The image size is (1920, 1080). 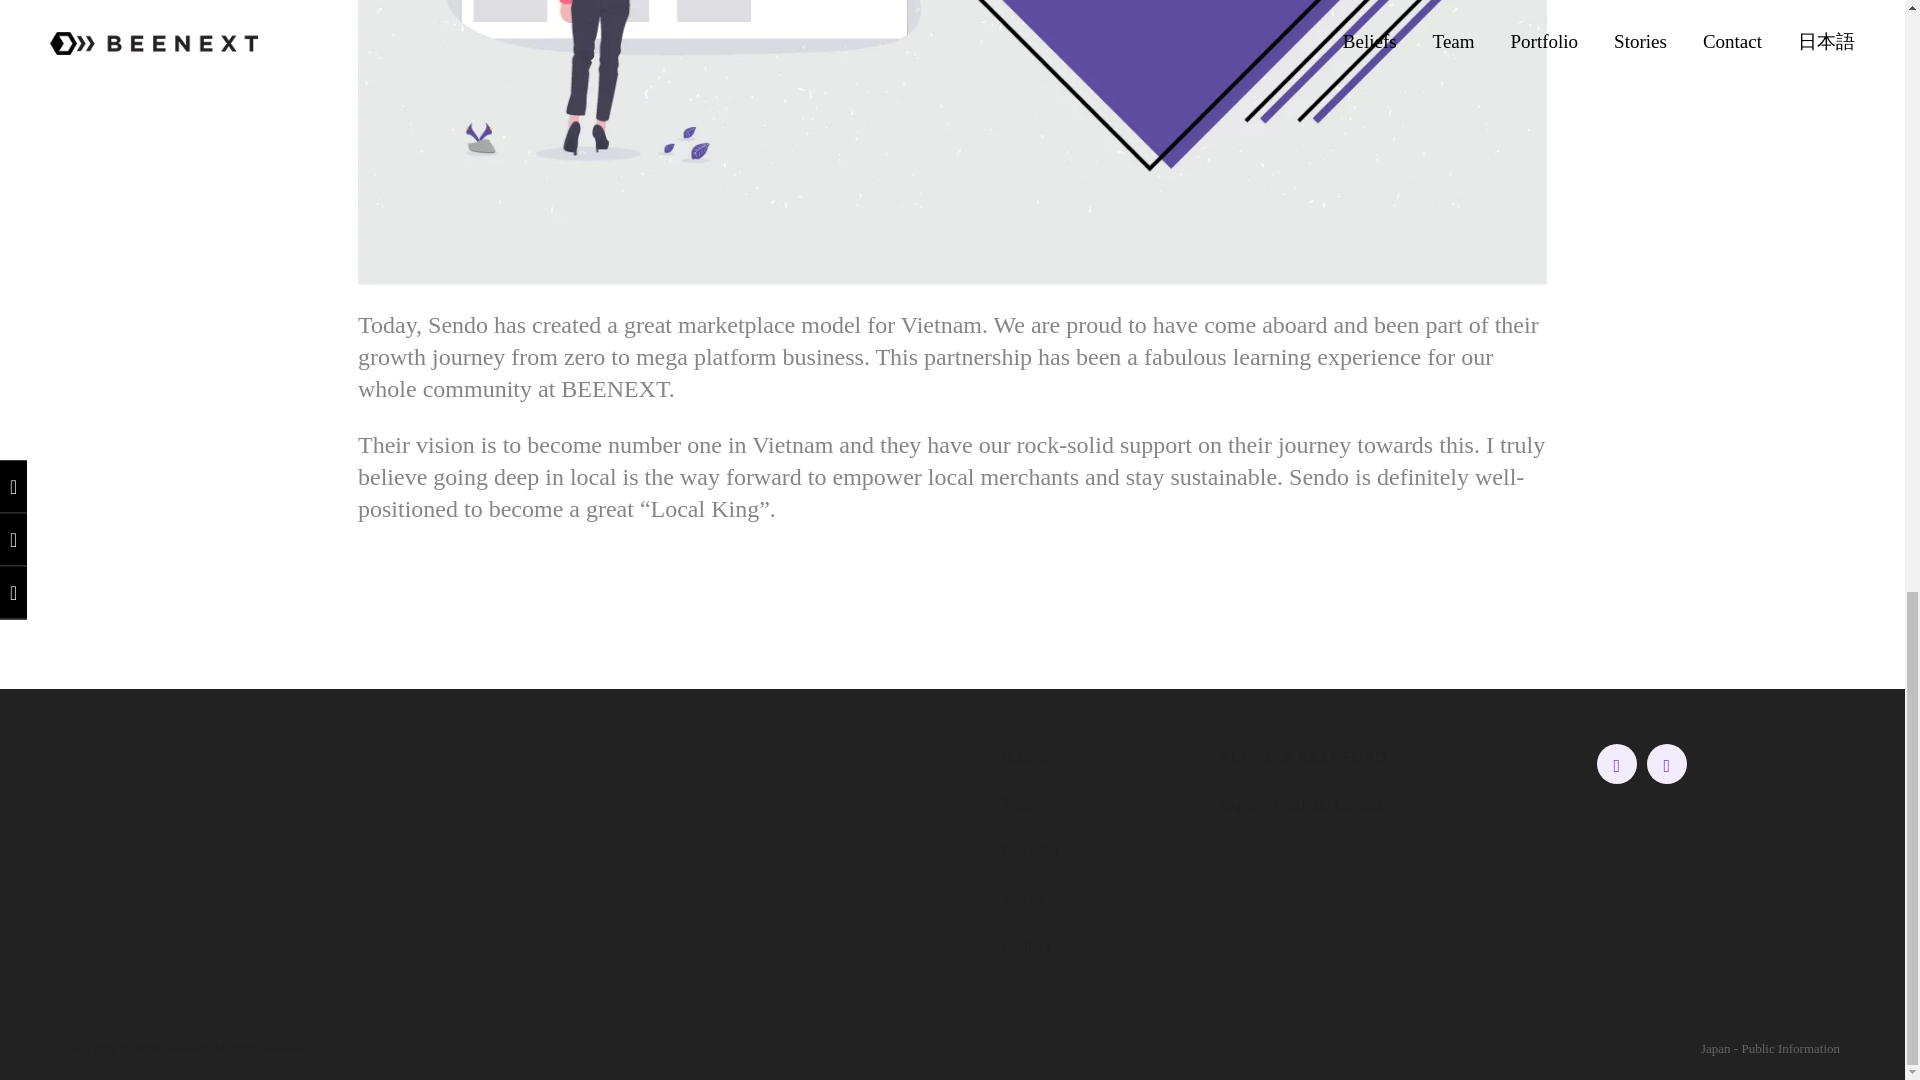 I want to click on Explore Portfolio Careers, so click(x=1300, y=804).